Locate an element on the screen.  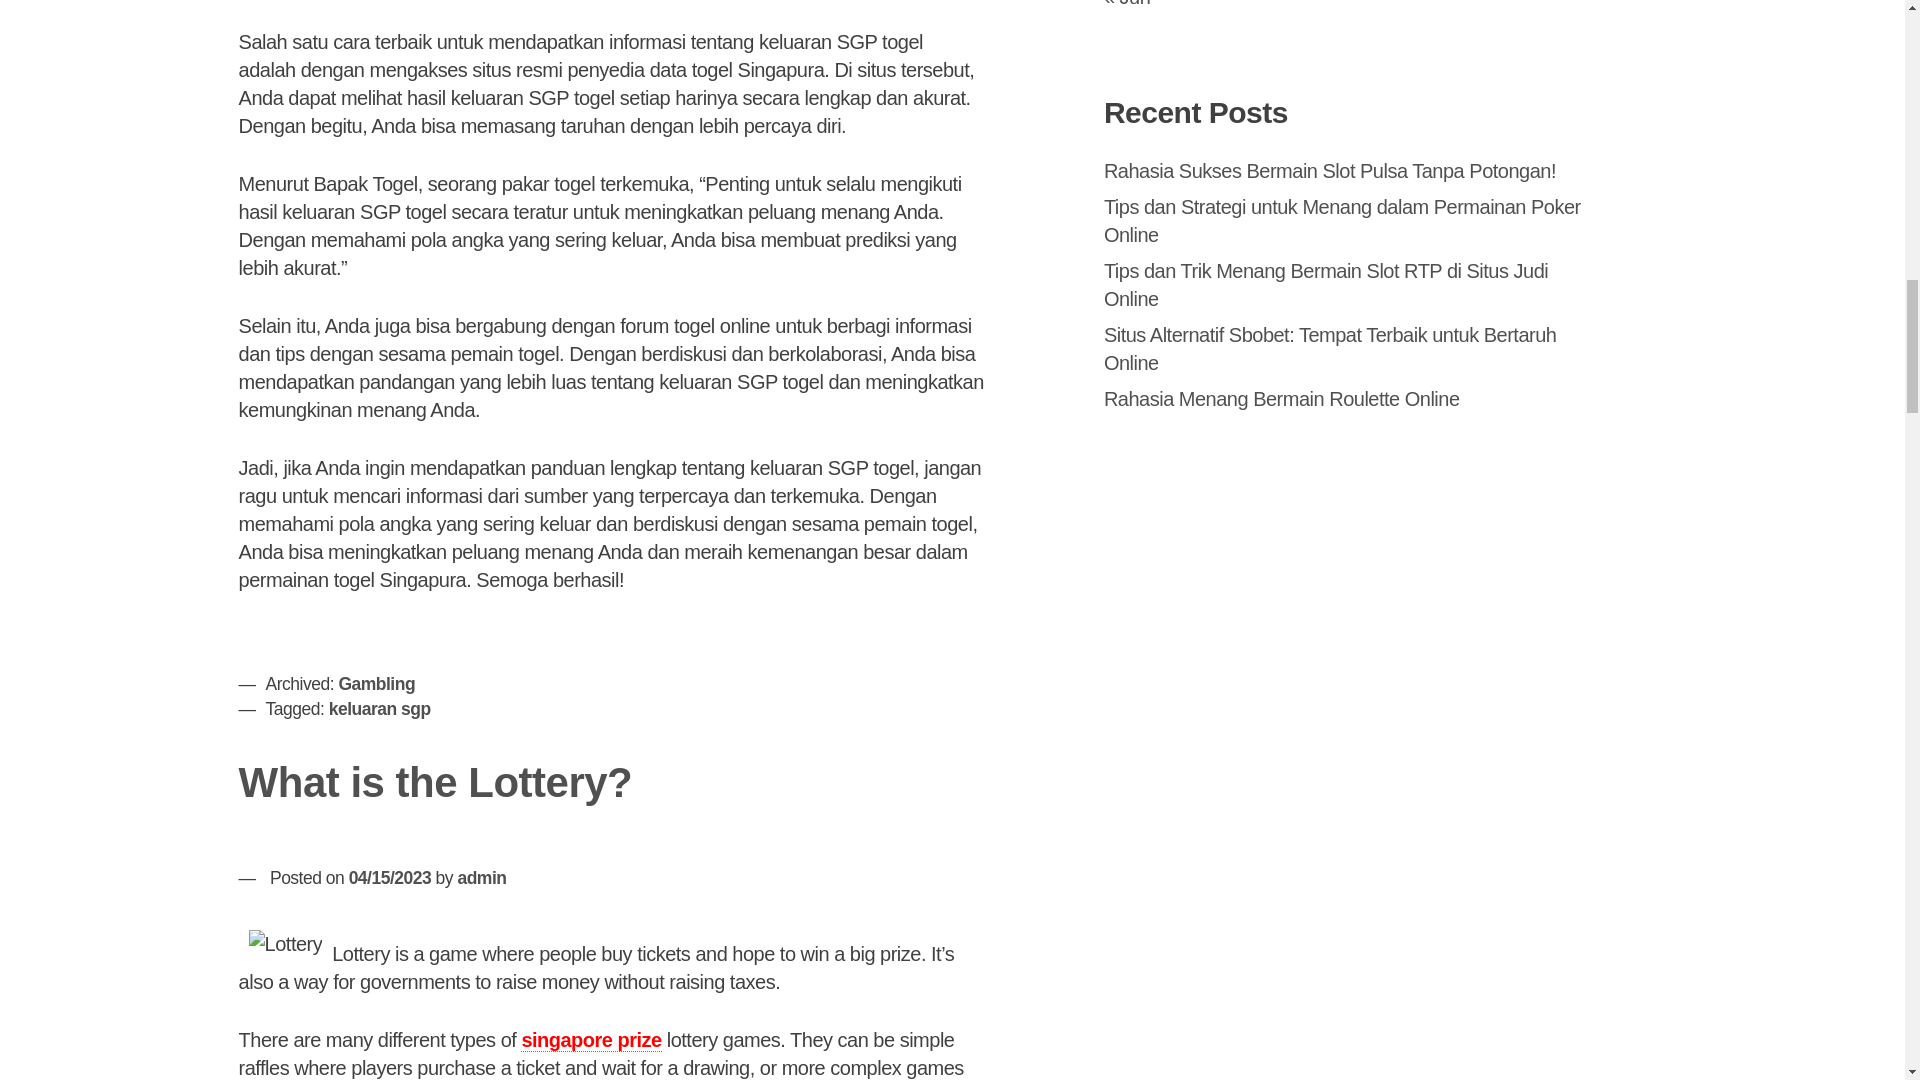
singapore prize is located at coordinates (590, 1040).